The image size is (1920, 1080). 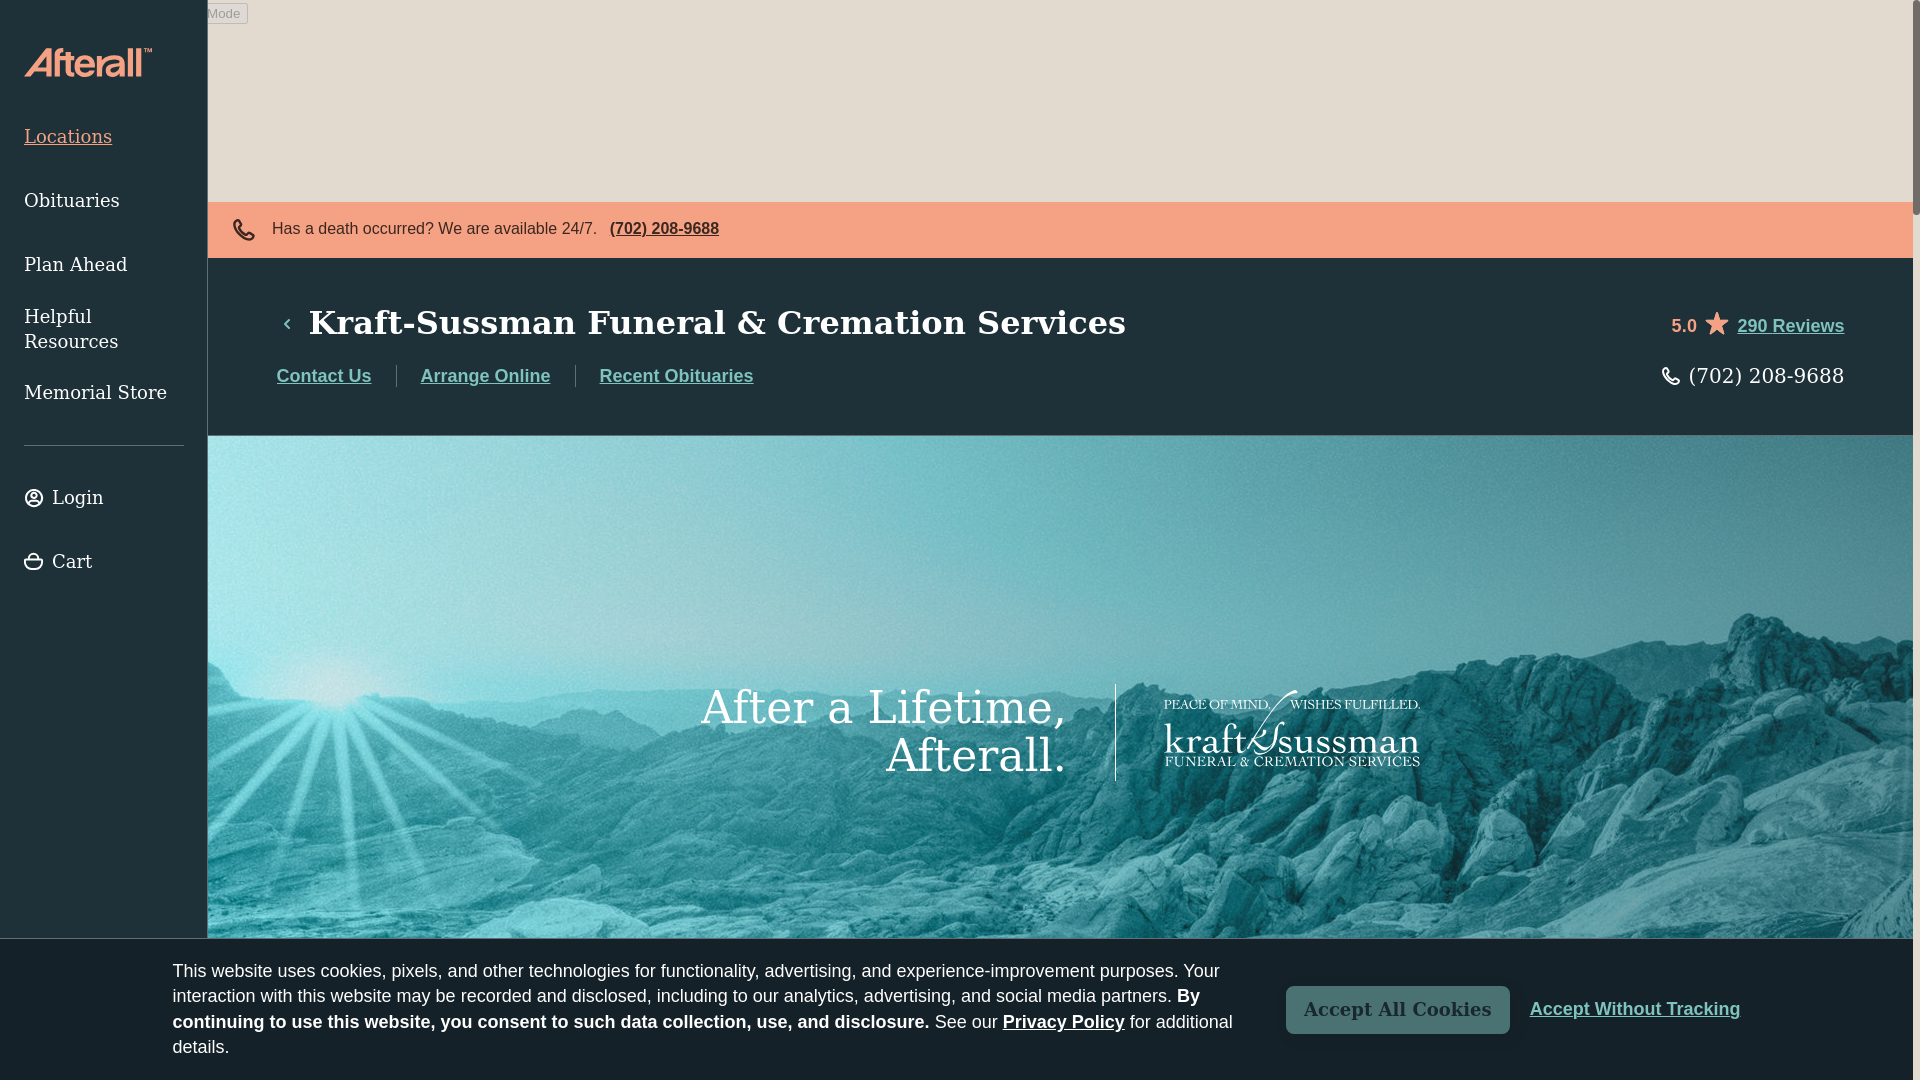 What do you see at coordinates (104, 200) in the screenshot?
I see `Obituaries` at bounding box center [104, 200].